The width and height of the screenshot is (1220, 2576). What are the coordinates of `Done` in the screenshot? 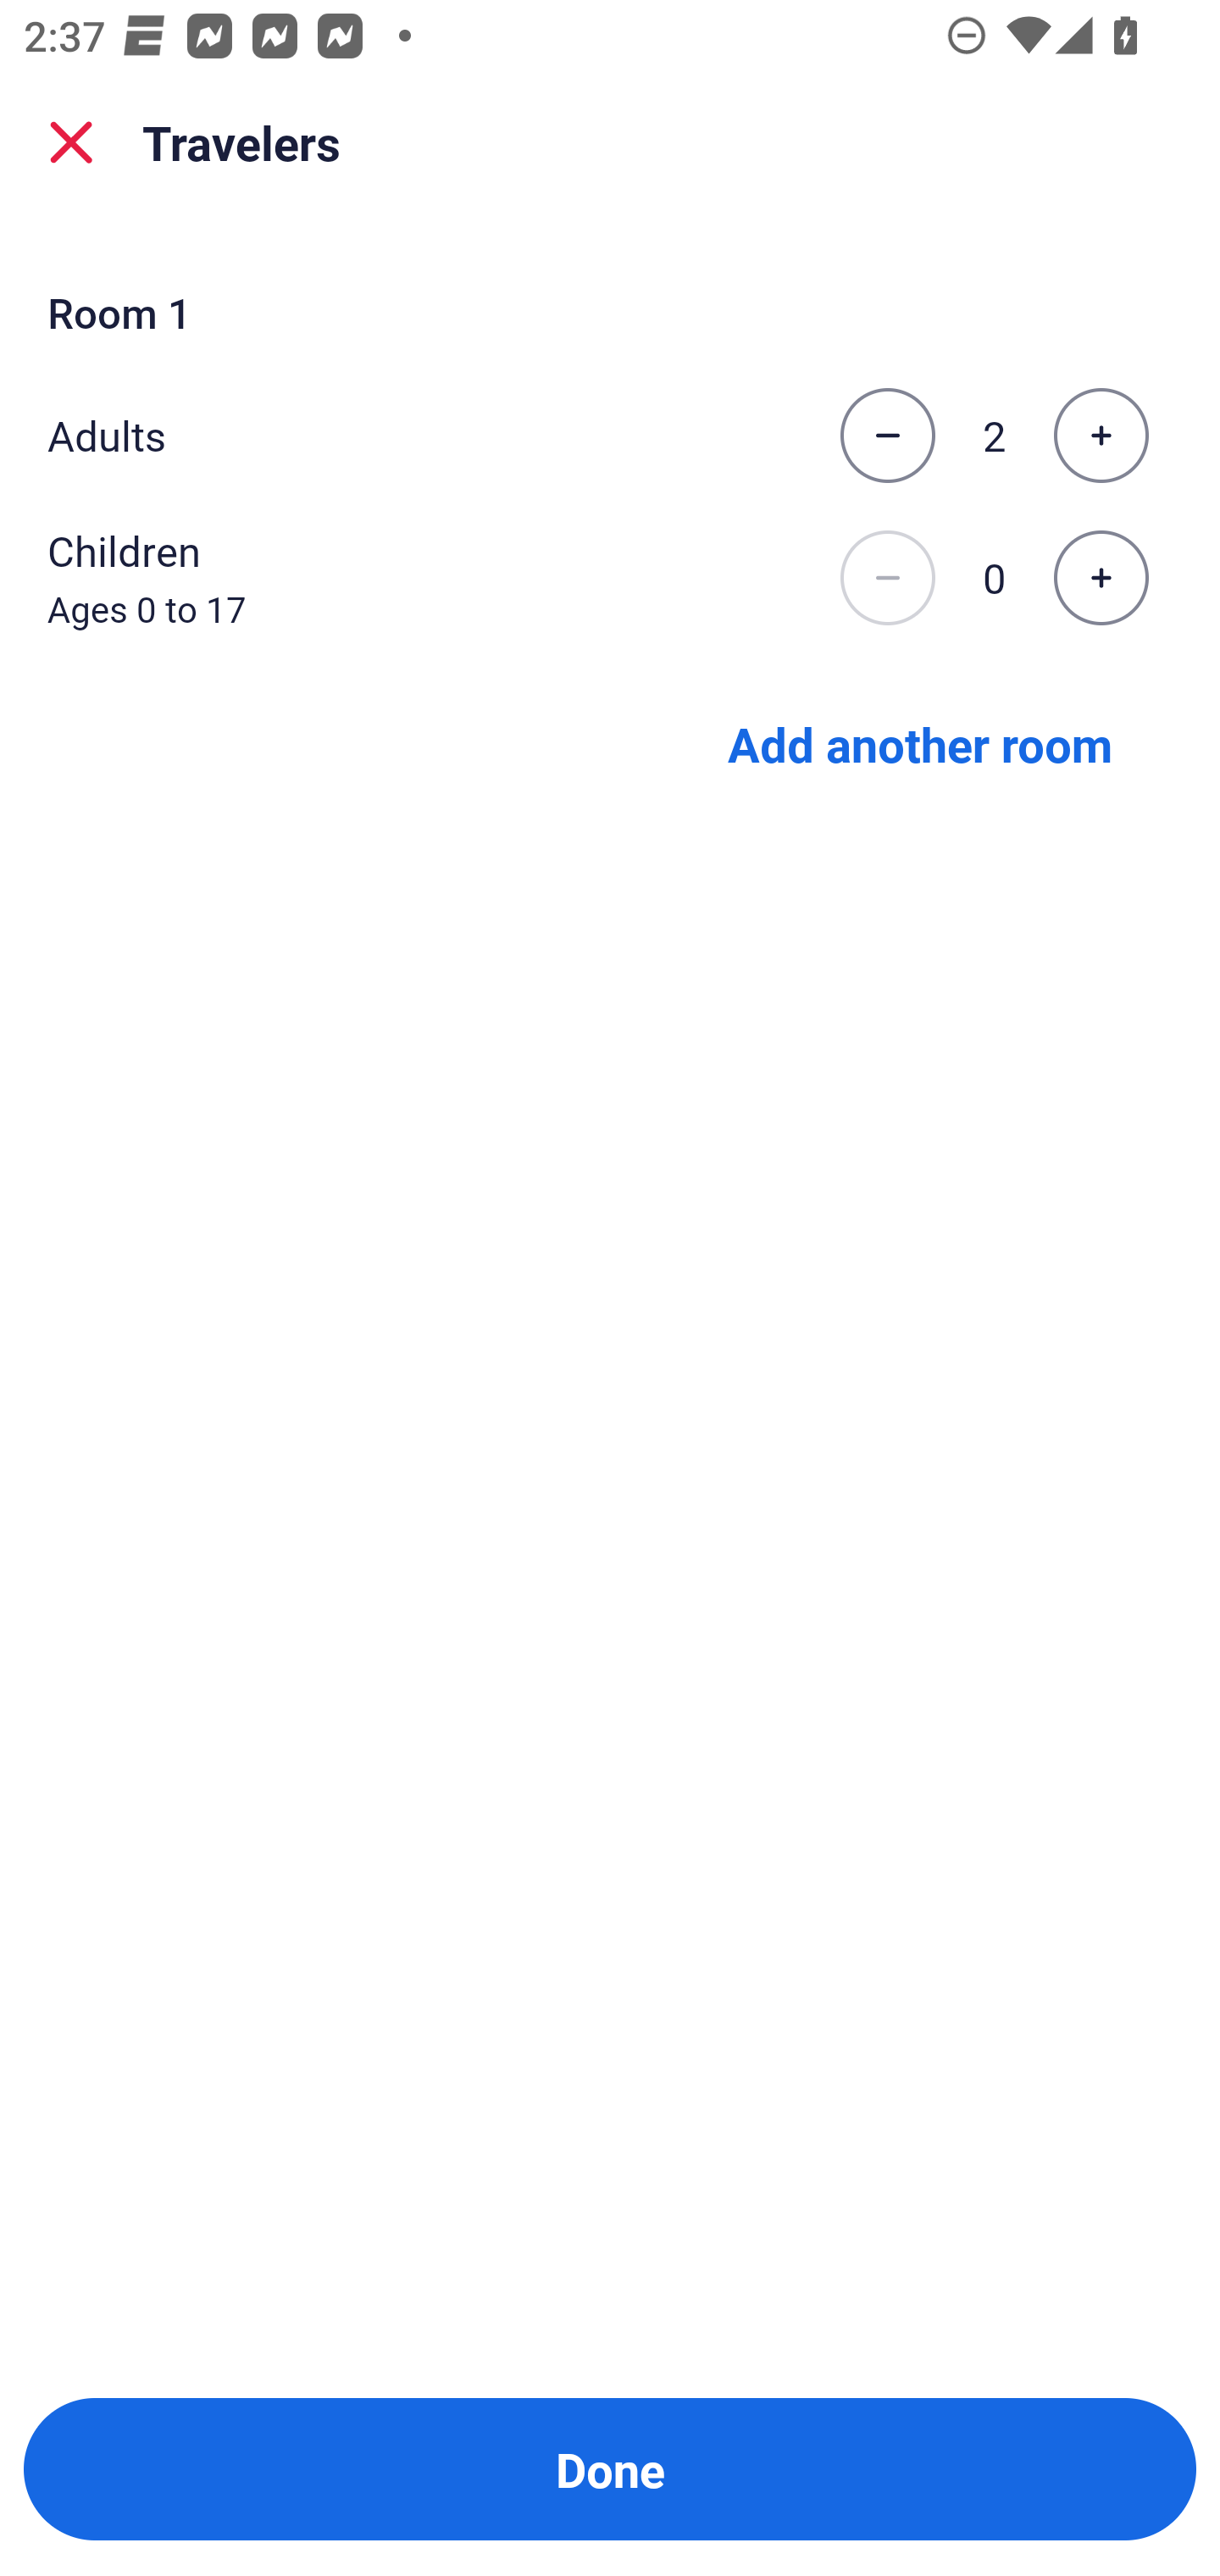 It's located at (610, 2469).